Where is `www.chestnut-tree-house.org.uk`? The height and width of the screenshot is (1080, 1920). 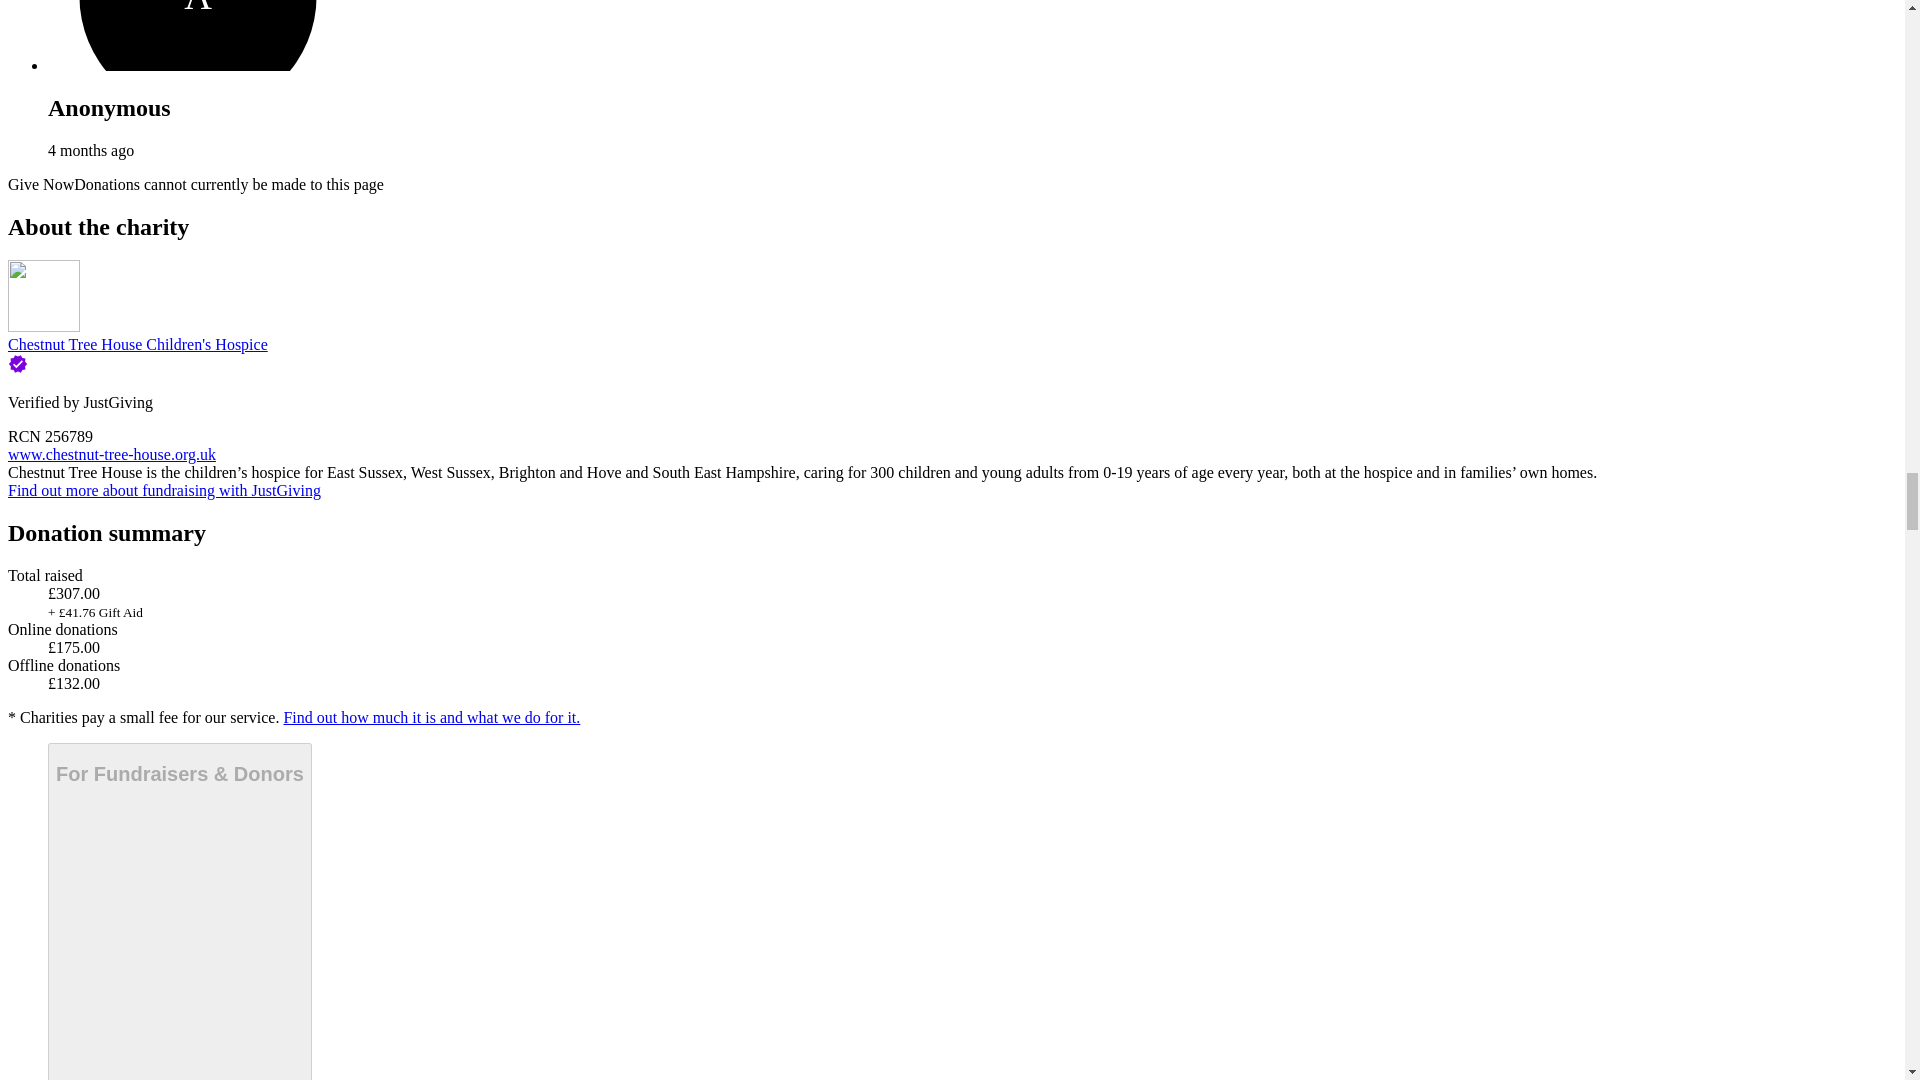 www.chestnut-tree-house.org.uk is located at coordinates (111, 454).